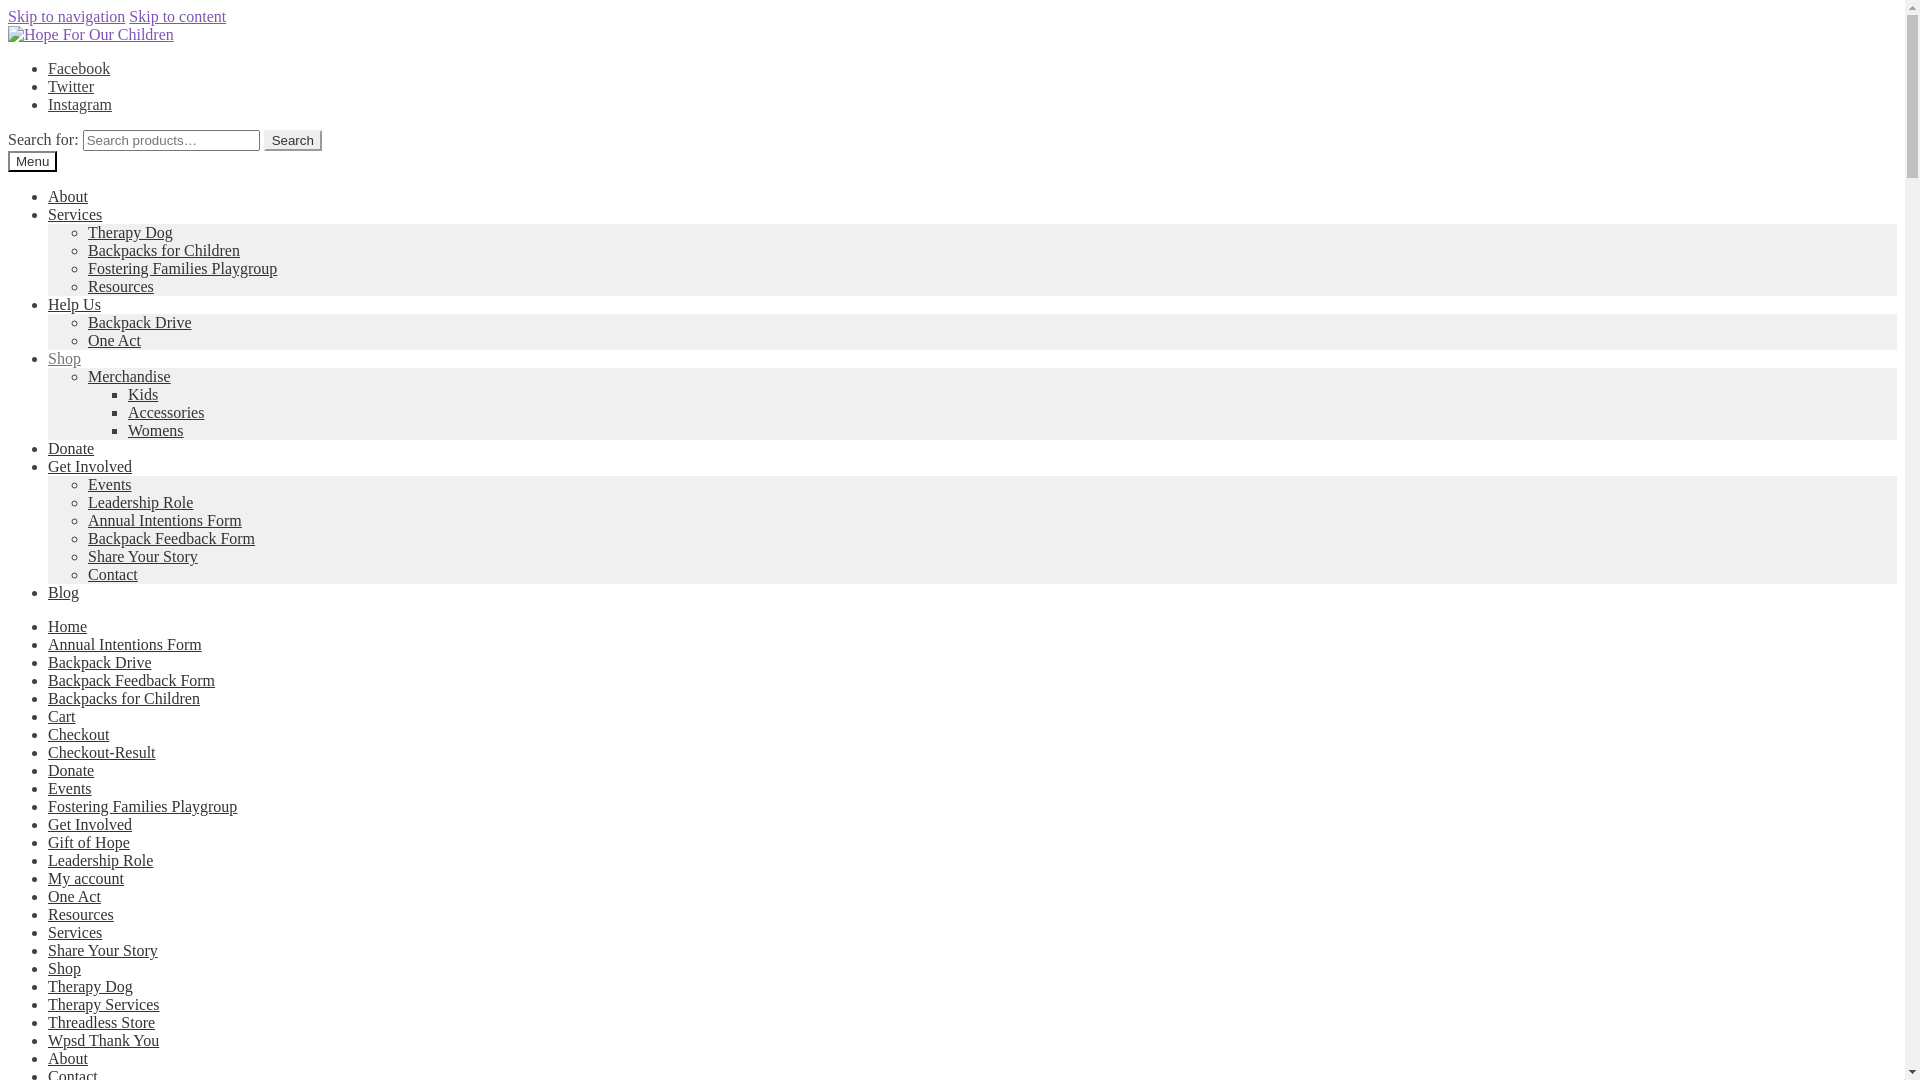  Describe the element at coordinates (71, 86) in the screenshot. I see `Twitter` at that location.